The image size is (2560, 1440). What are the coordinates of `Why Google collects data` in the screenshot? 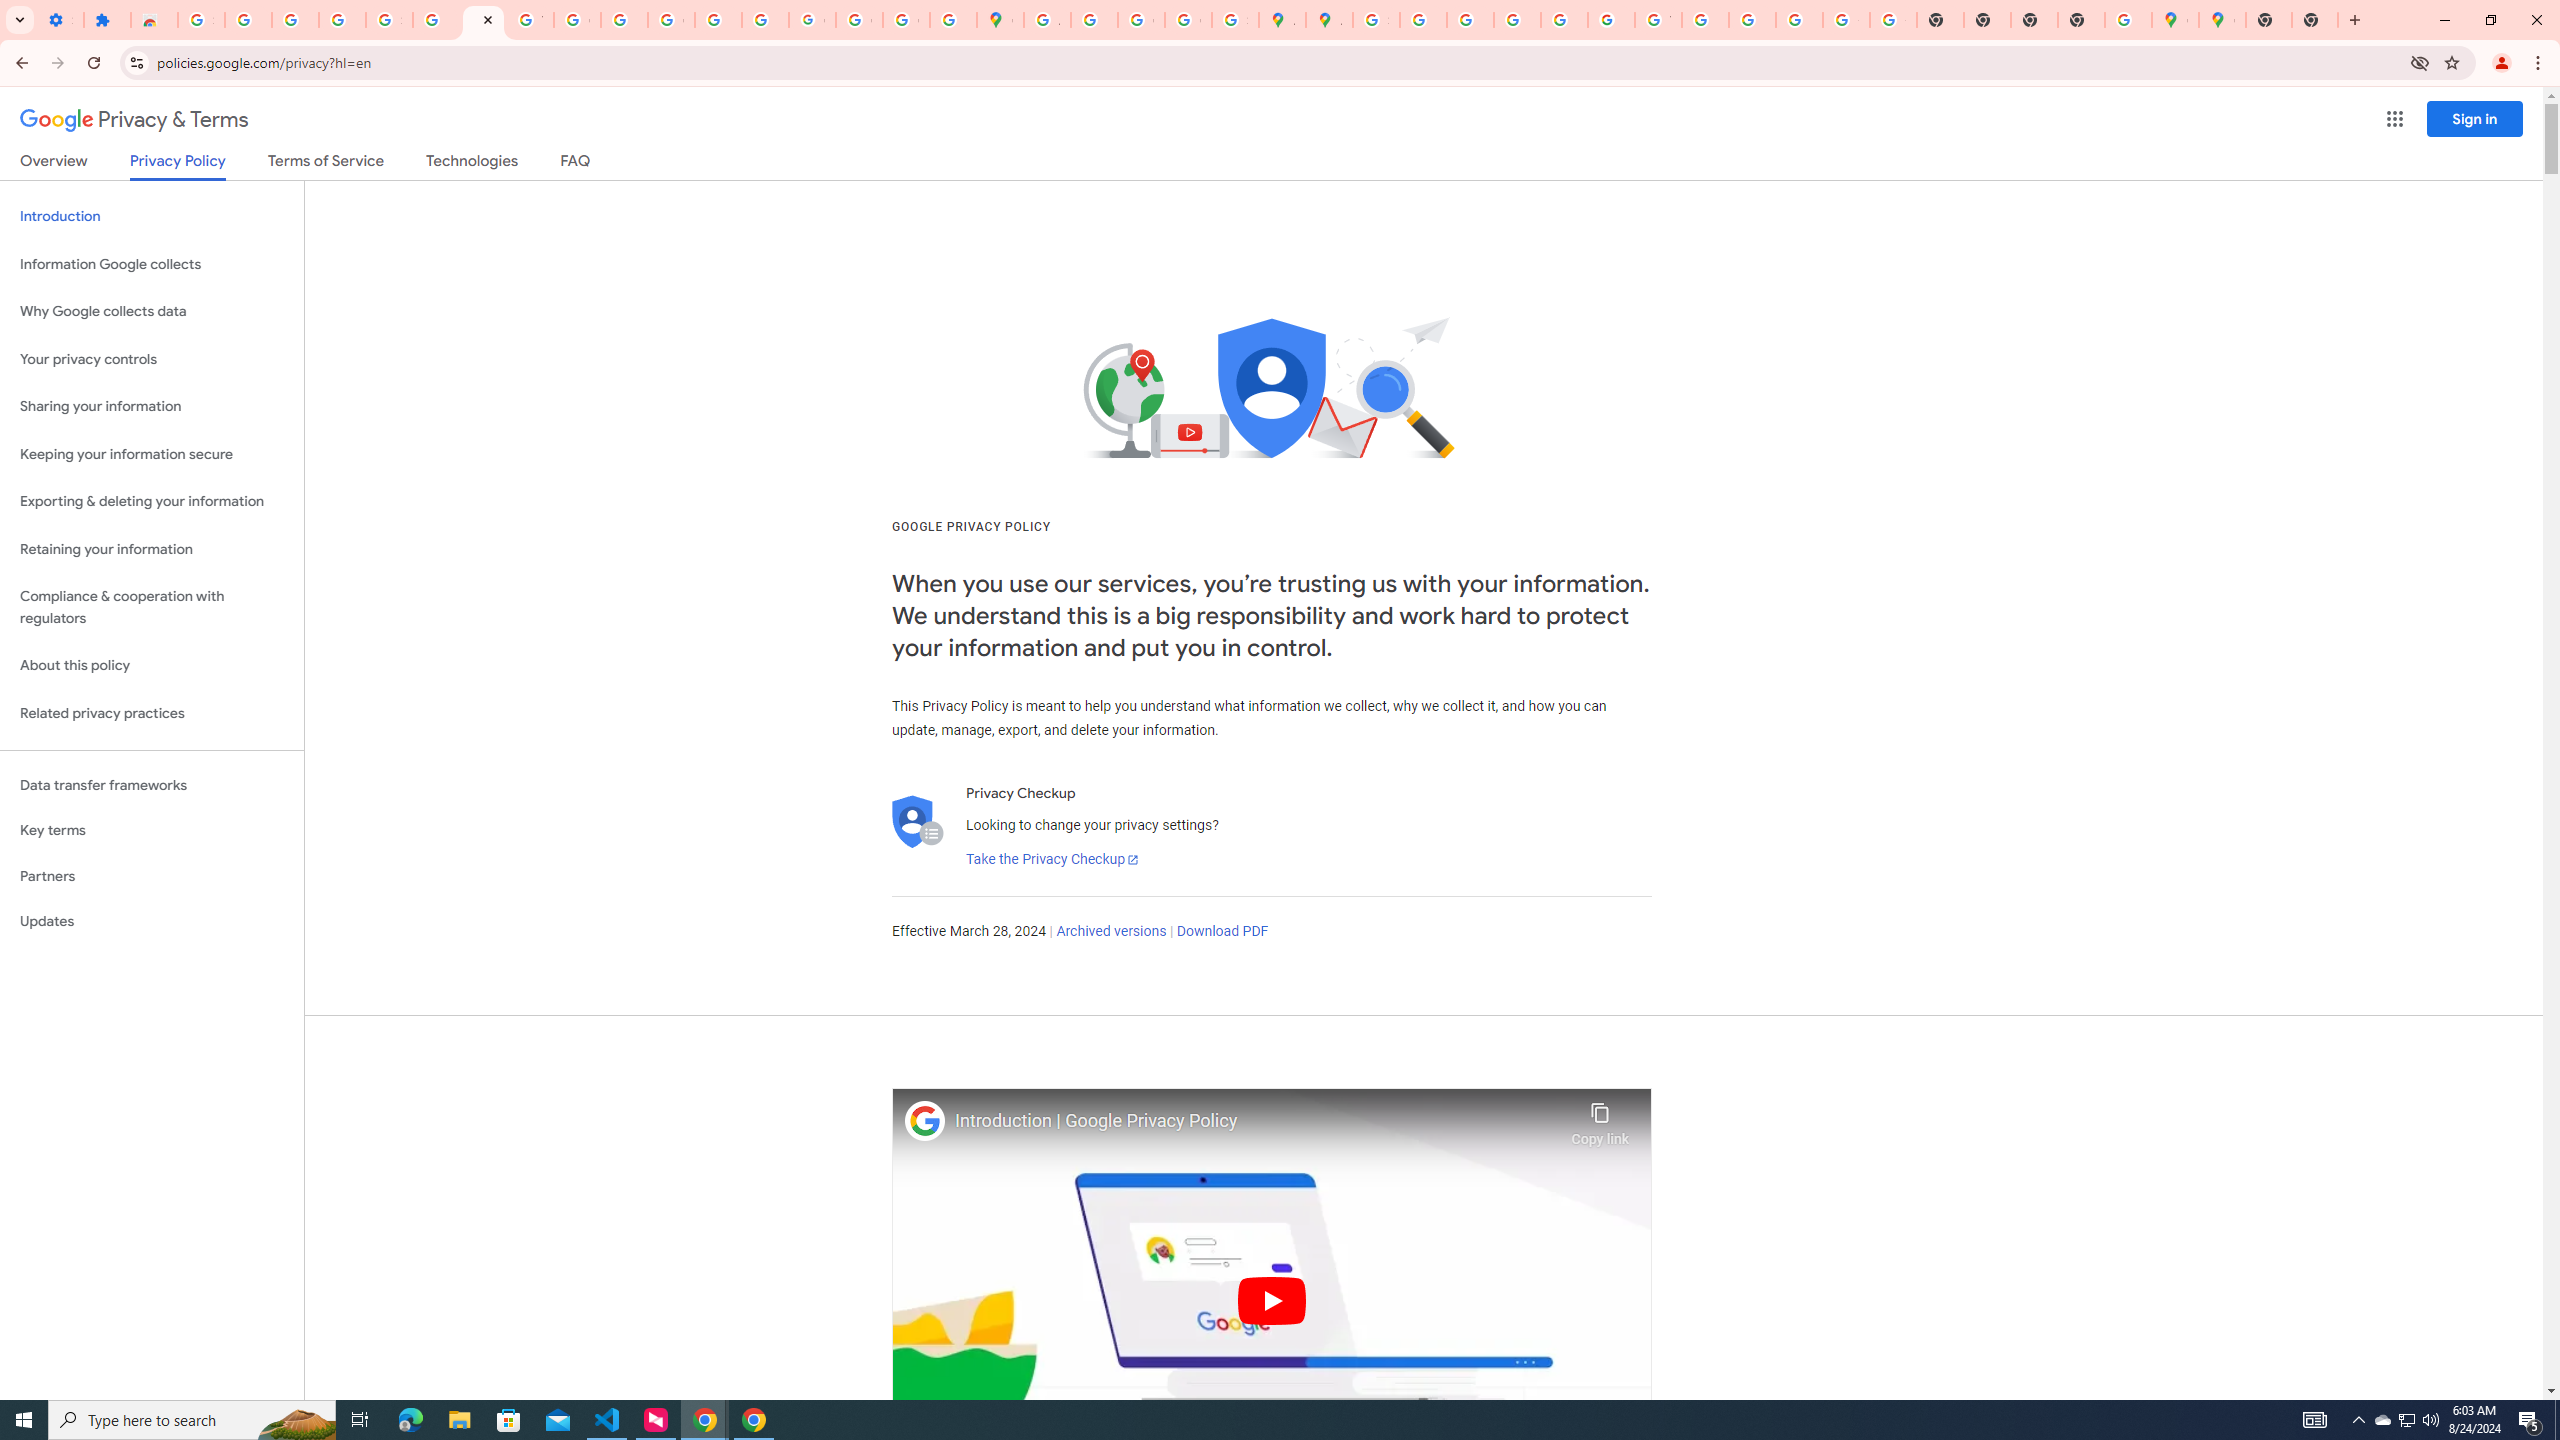 It's located at (152, 312).